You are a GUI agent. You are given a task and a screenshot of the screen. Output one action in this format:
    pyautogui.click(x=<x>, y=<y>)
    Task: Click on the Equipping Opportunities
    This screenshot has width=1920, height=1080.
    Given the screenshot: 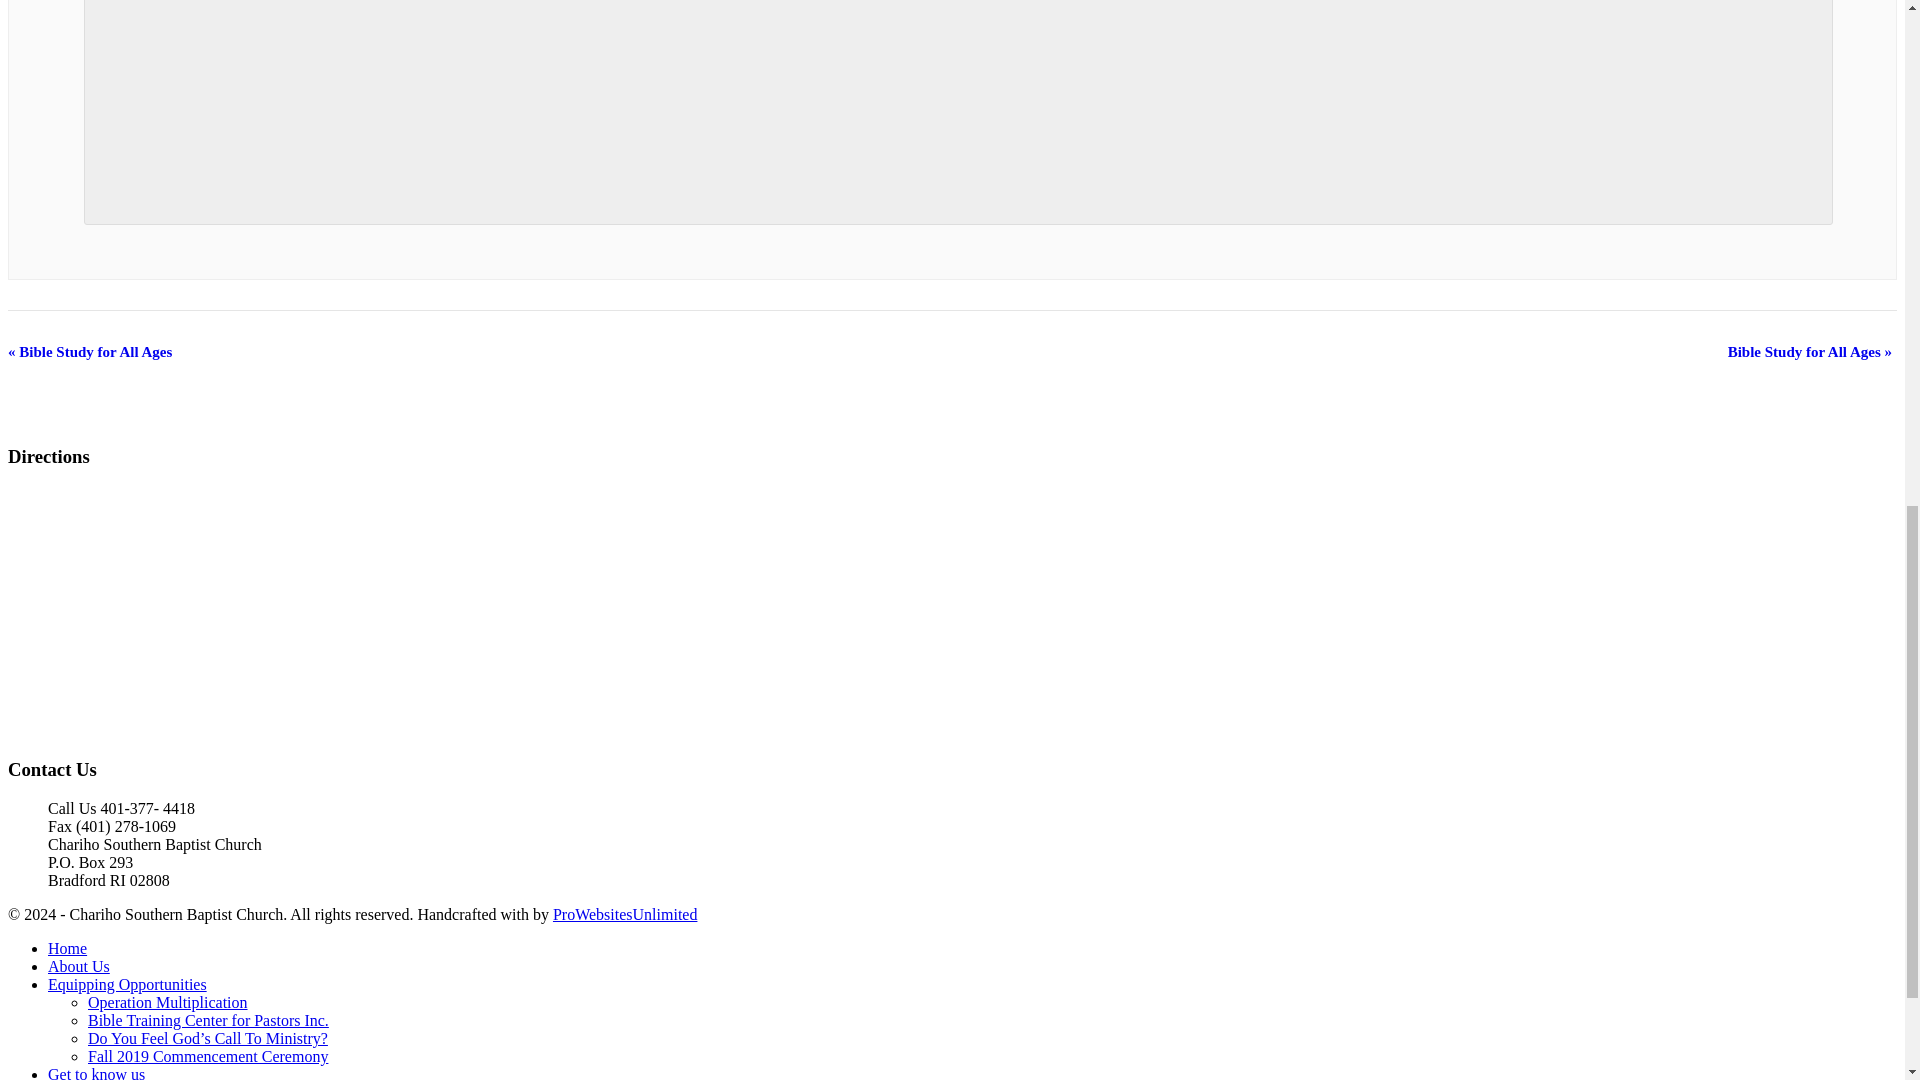 What is the action you would take?
    pyautogui.click(x=128, y=984)
    